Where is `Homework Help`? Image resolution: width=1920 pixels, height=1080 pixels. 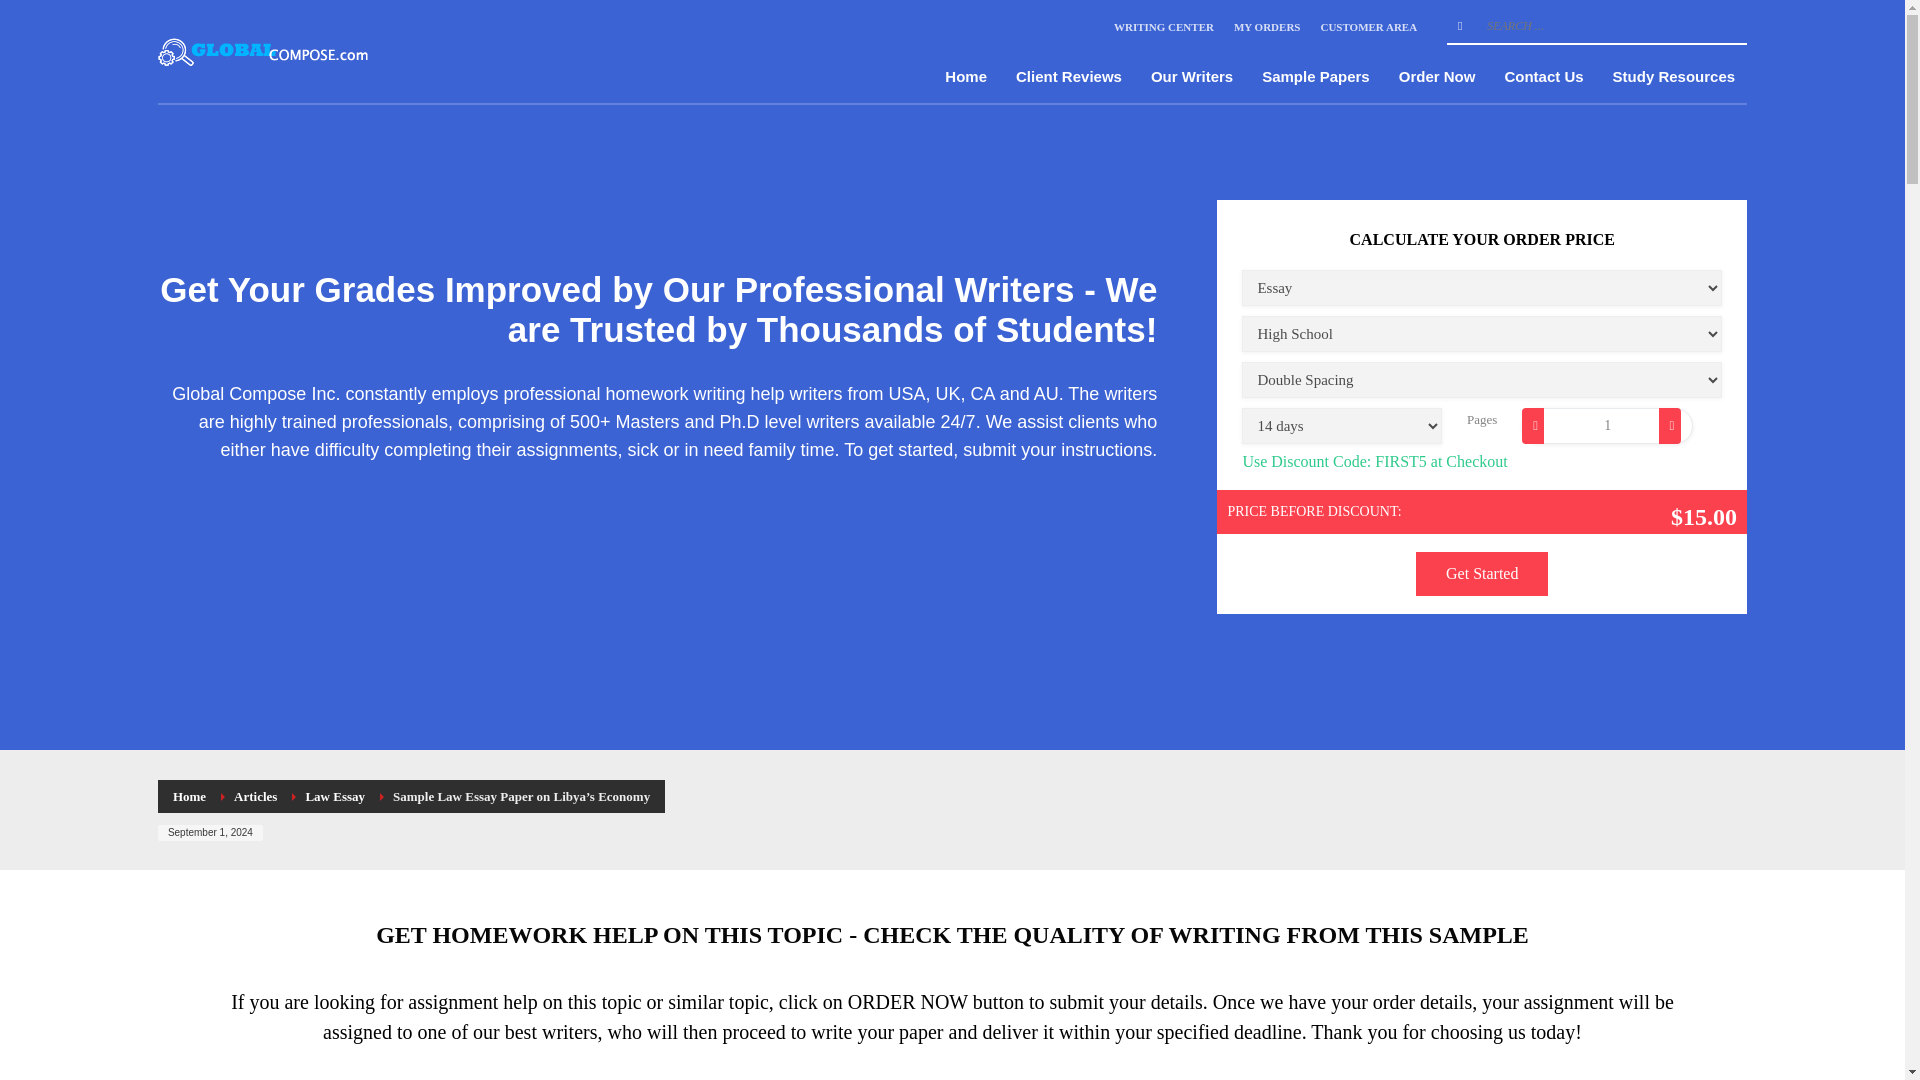
Homework Help is located at coordinates (264, 51).